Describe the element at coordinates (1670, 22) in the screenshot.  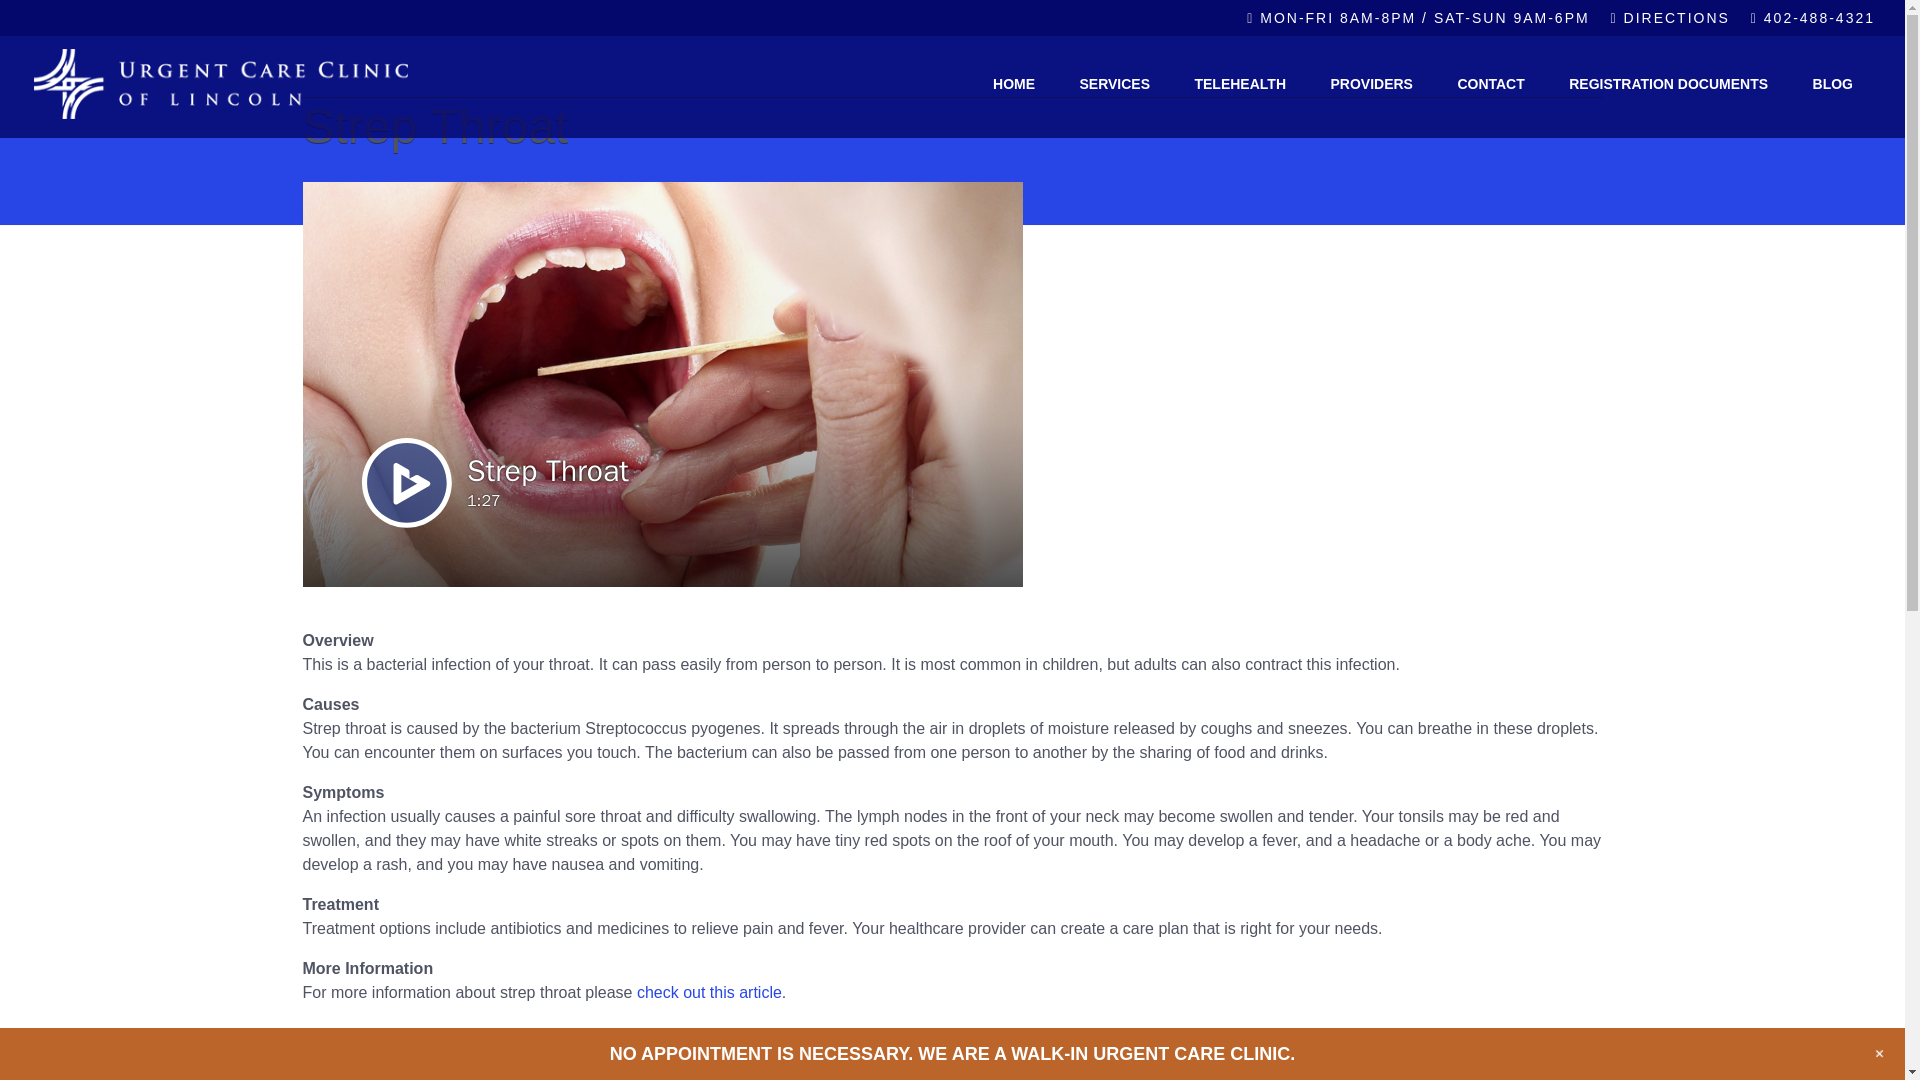
I see `DIRECTIONS` at that location.